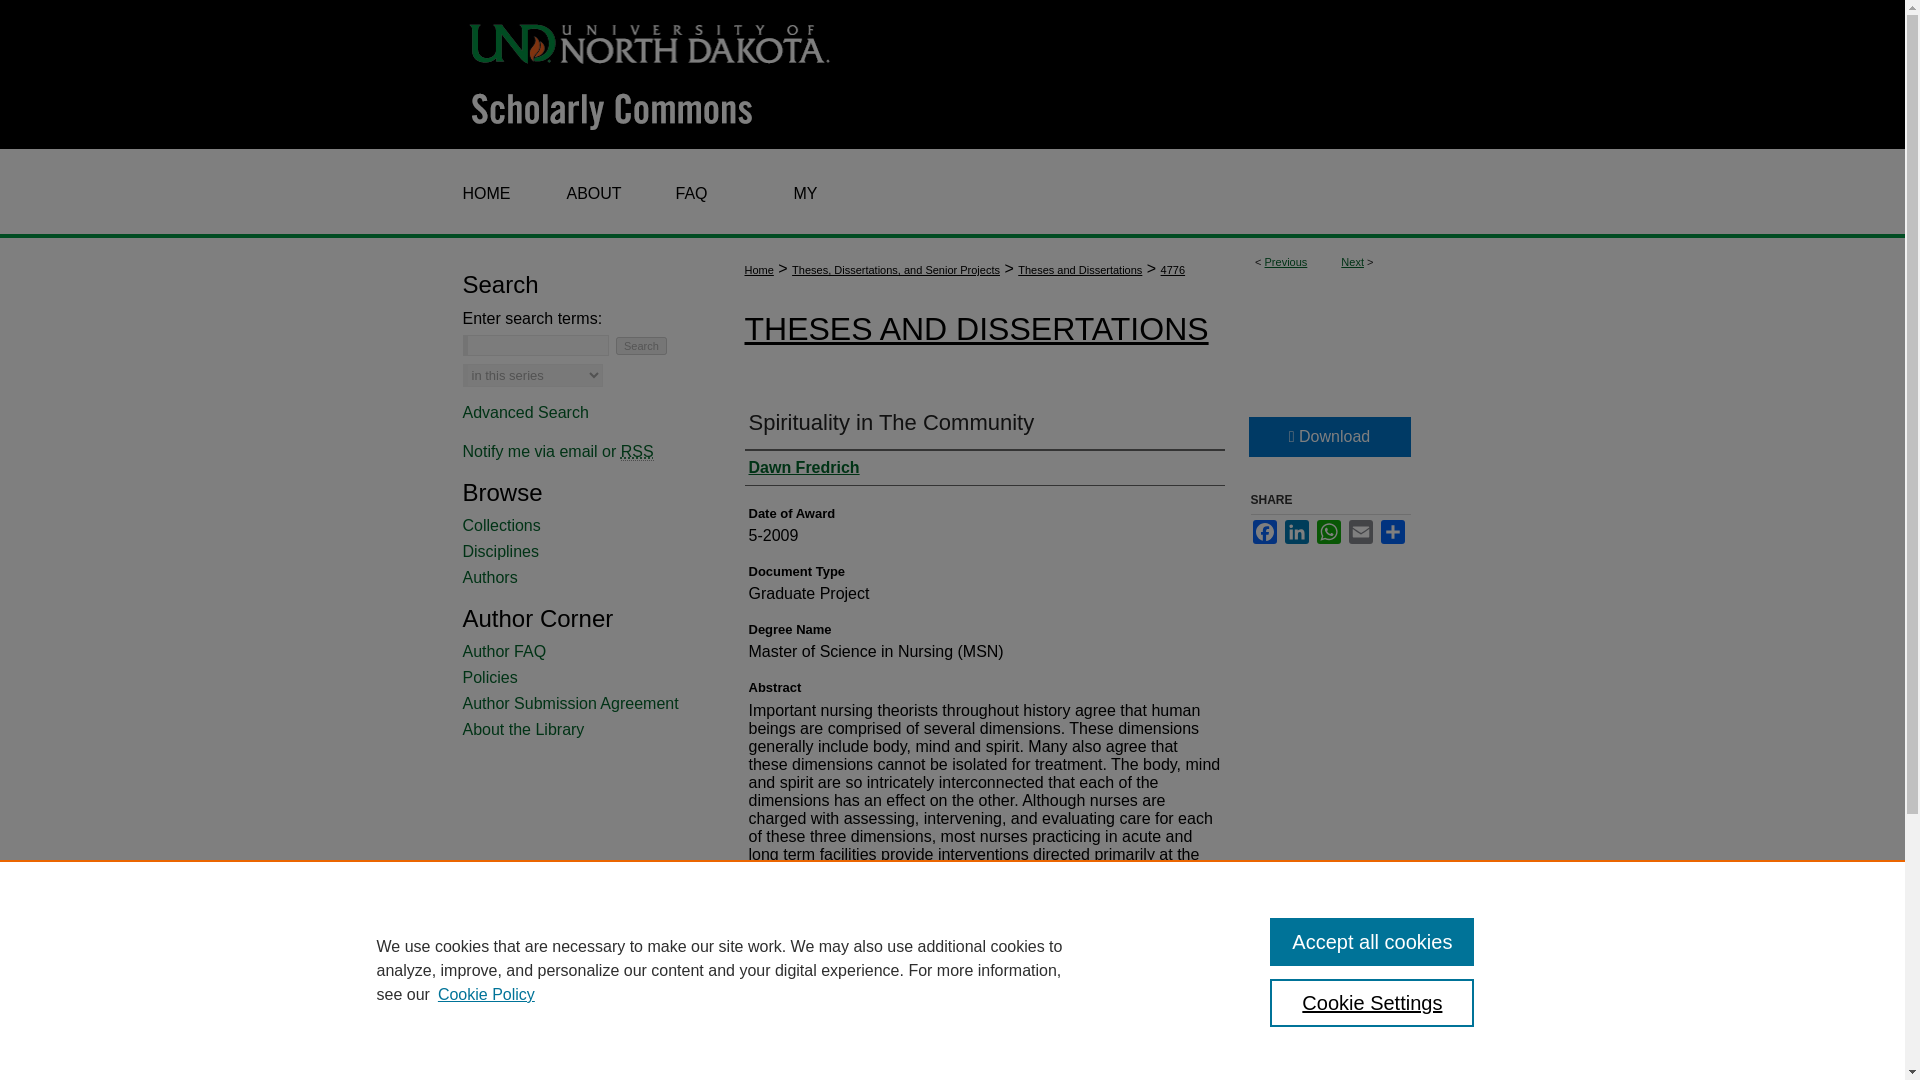 This screenshot has width=1920, height=1080. What do you see at coordinates (586, 194) in the screenshot?
I see `About` at bounding box center [586, 194].